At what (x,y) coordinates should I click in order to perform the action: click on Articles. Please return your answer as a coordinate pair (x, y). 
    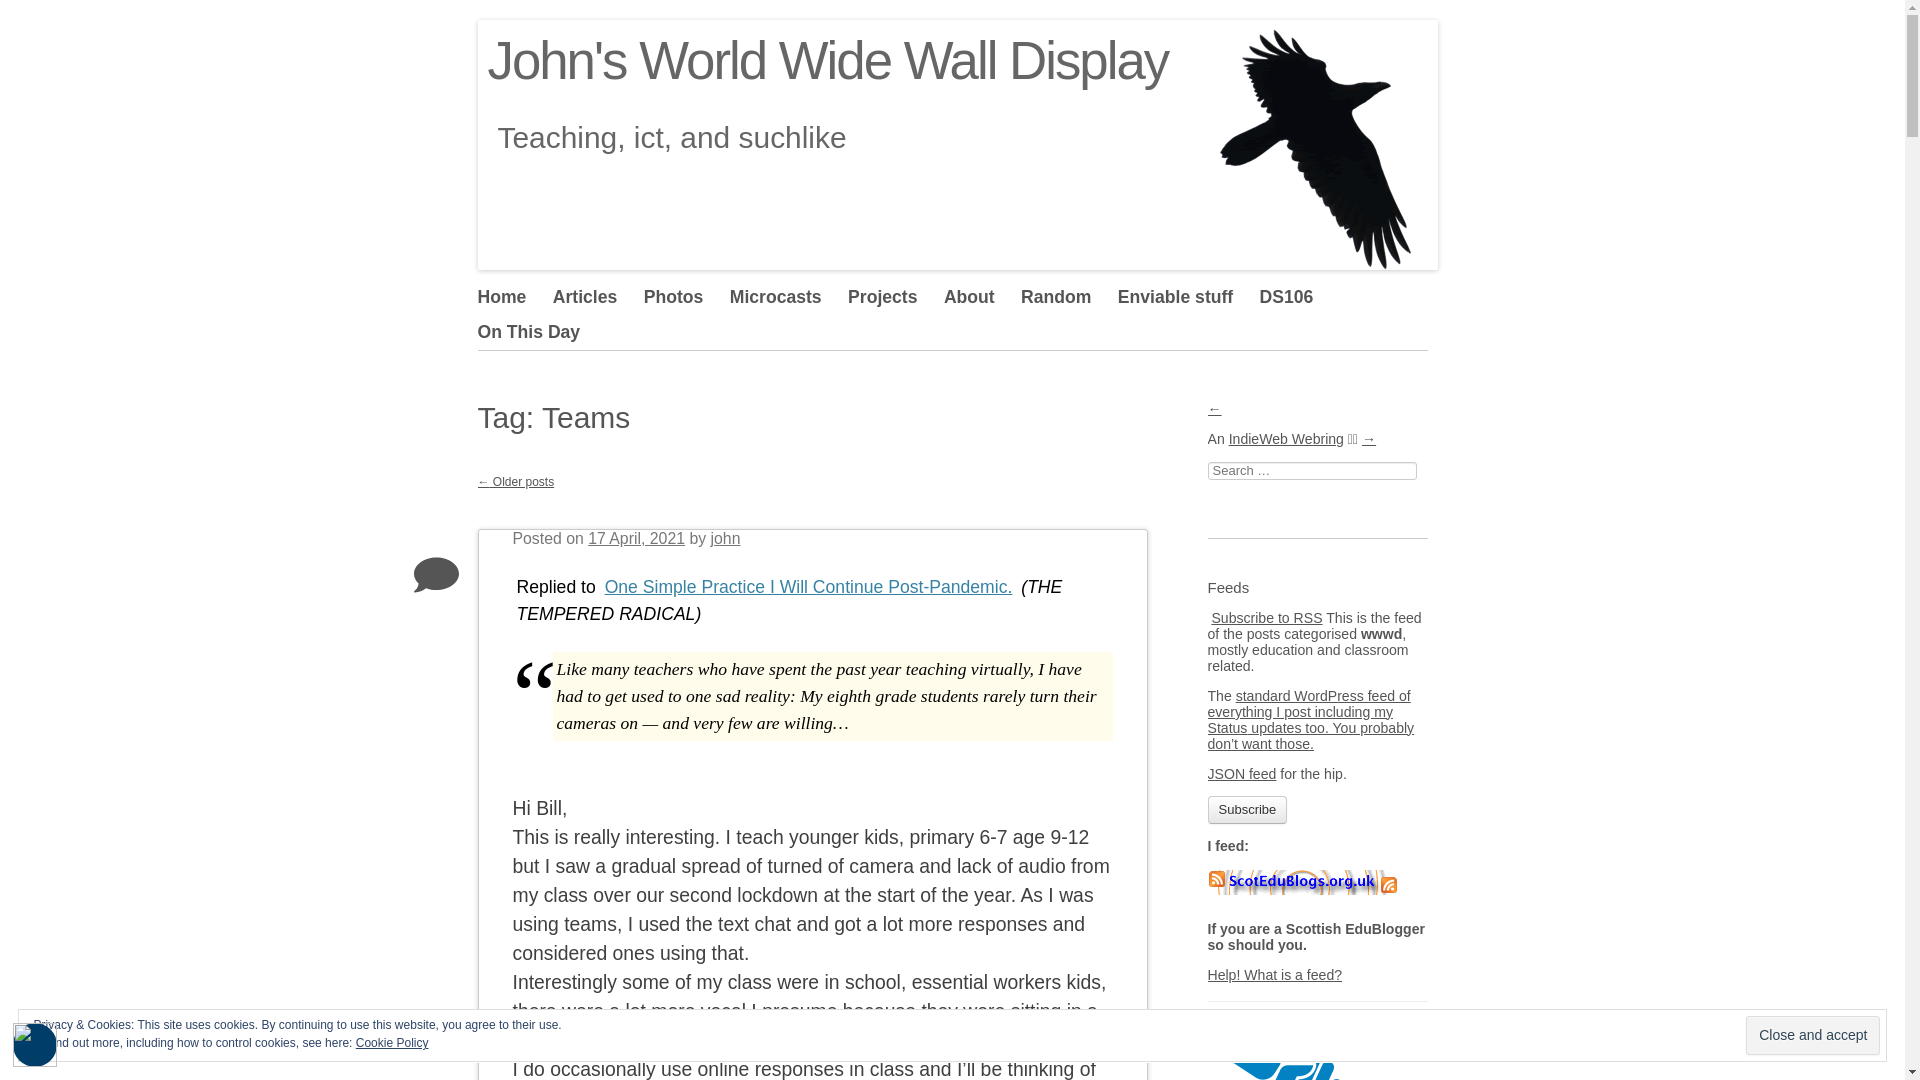
    Looking at the image, I should click on (598, 297).